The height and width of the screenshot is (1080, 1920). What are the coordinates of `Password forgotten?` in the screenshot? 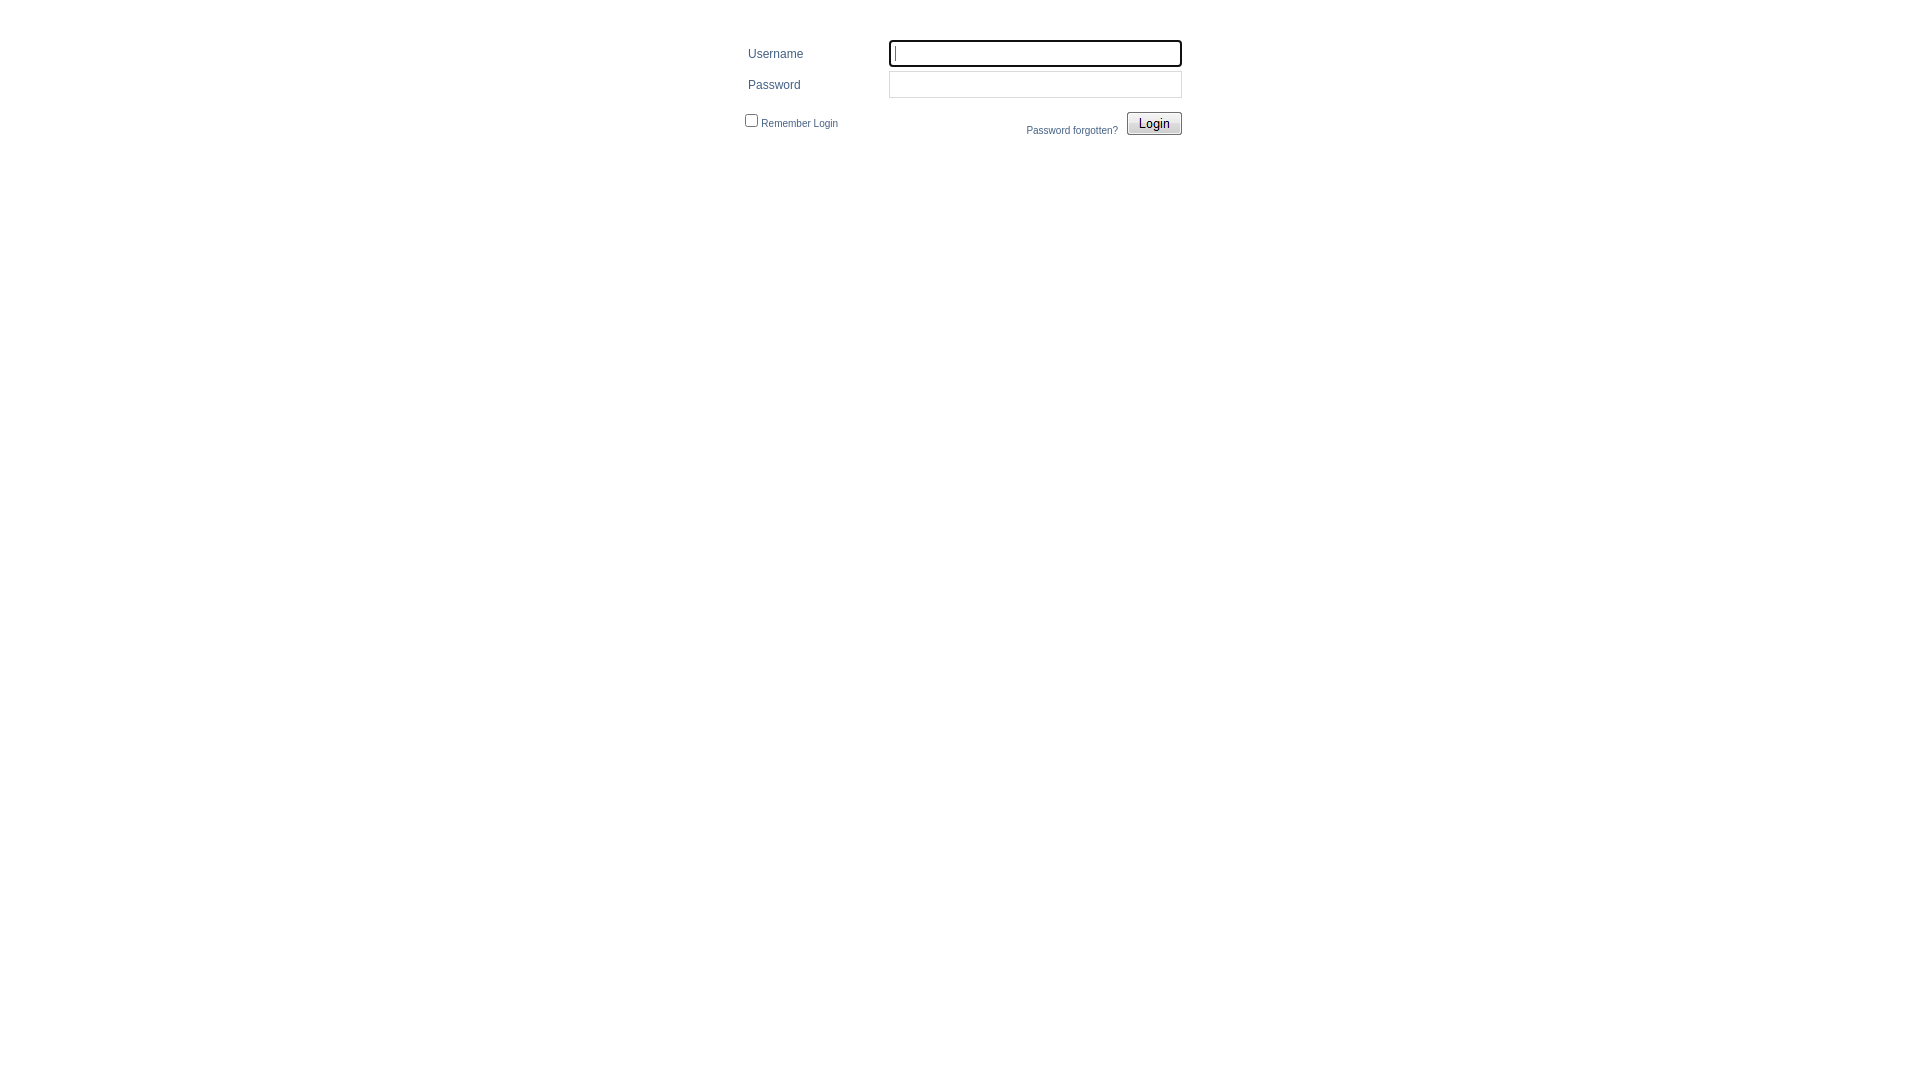 It's located at (1072, 130).